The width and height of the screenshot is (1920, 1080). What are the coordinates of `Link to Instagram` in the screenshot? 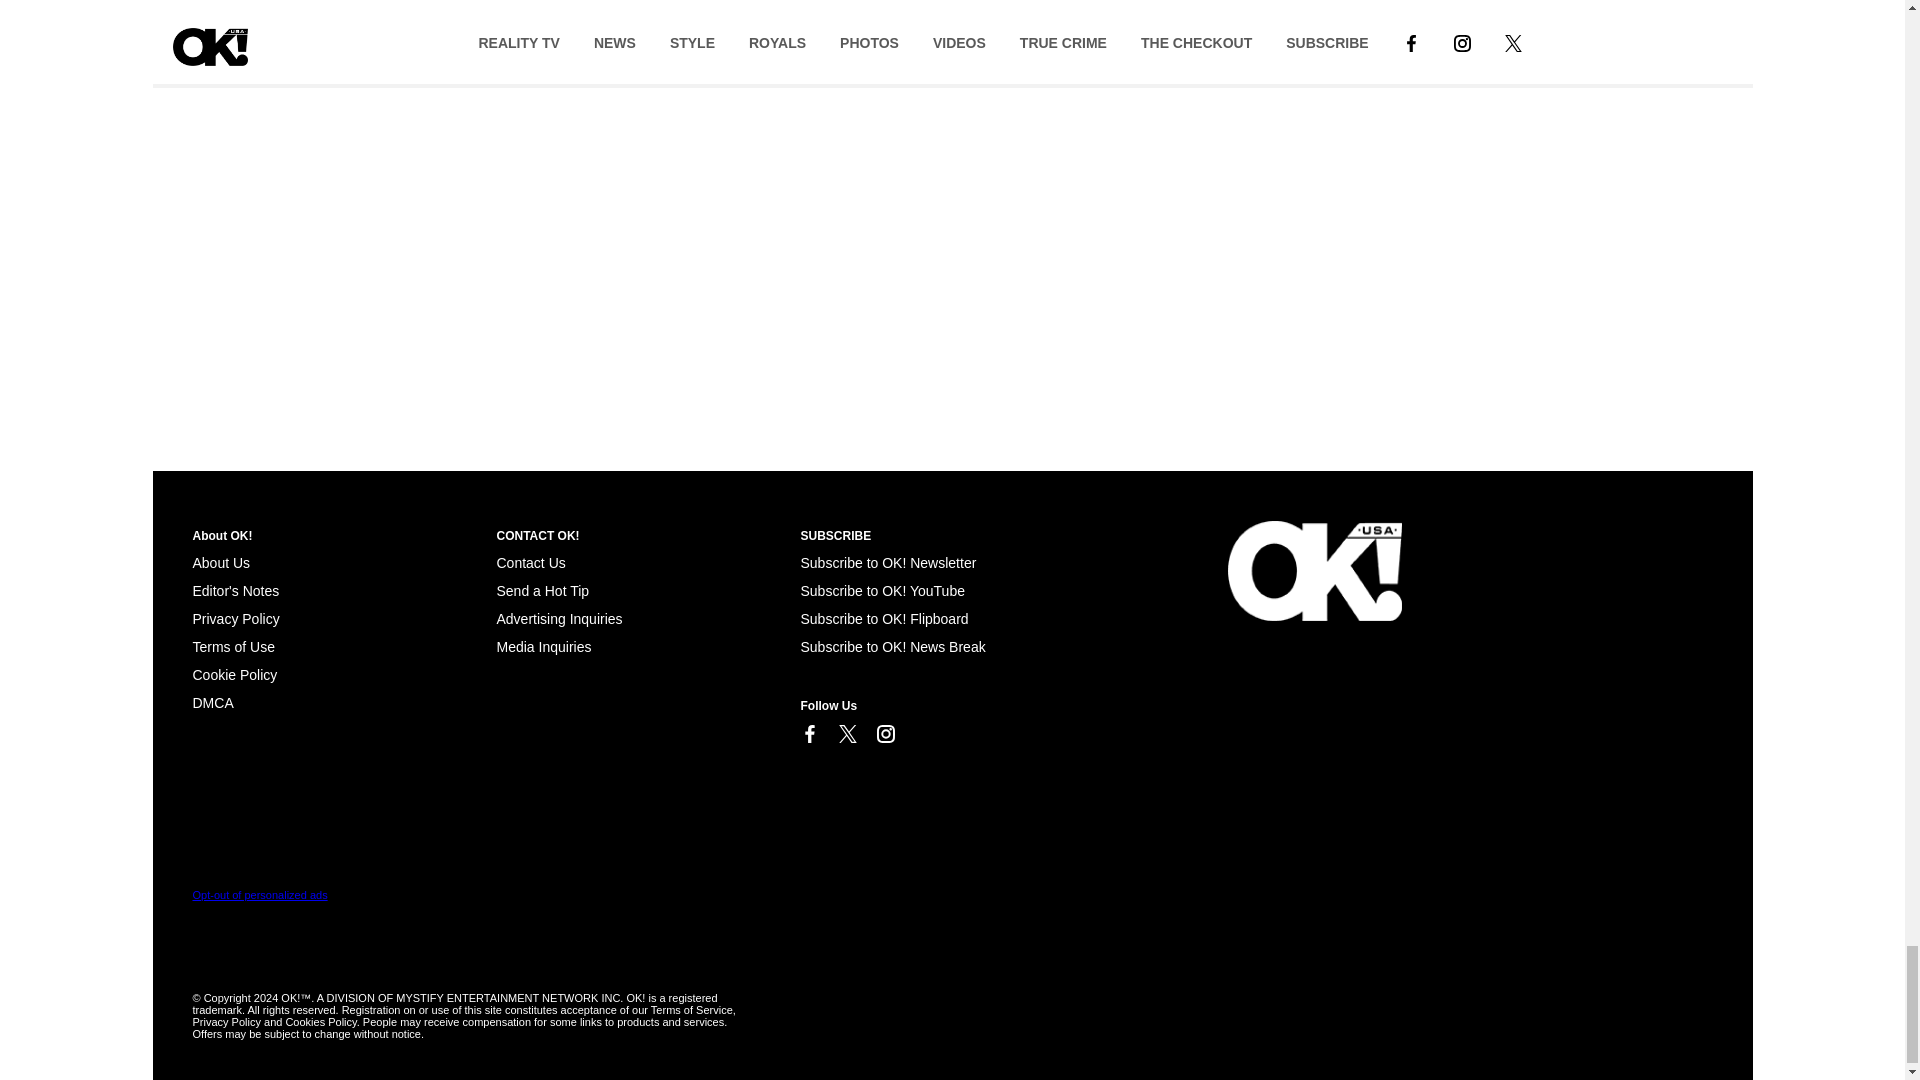 It's located at (884, 734).